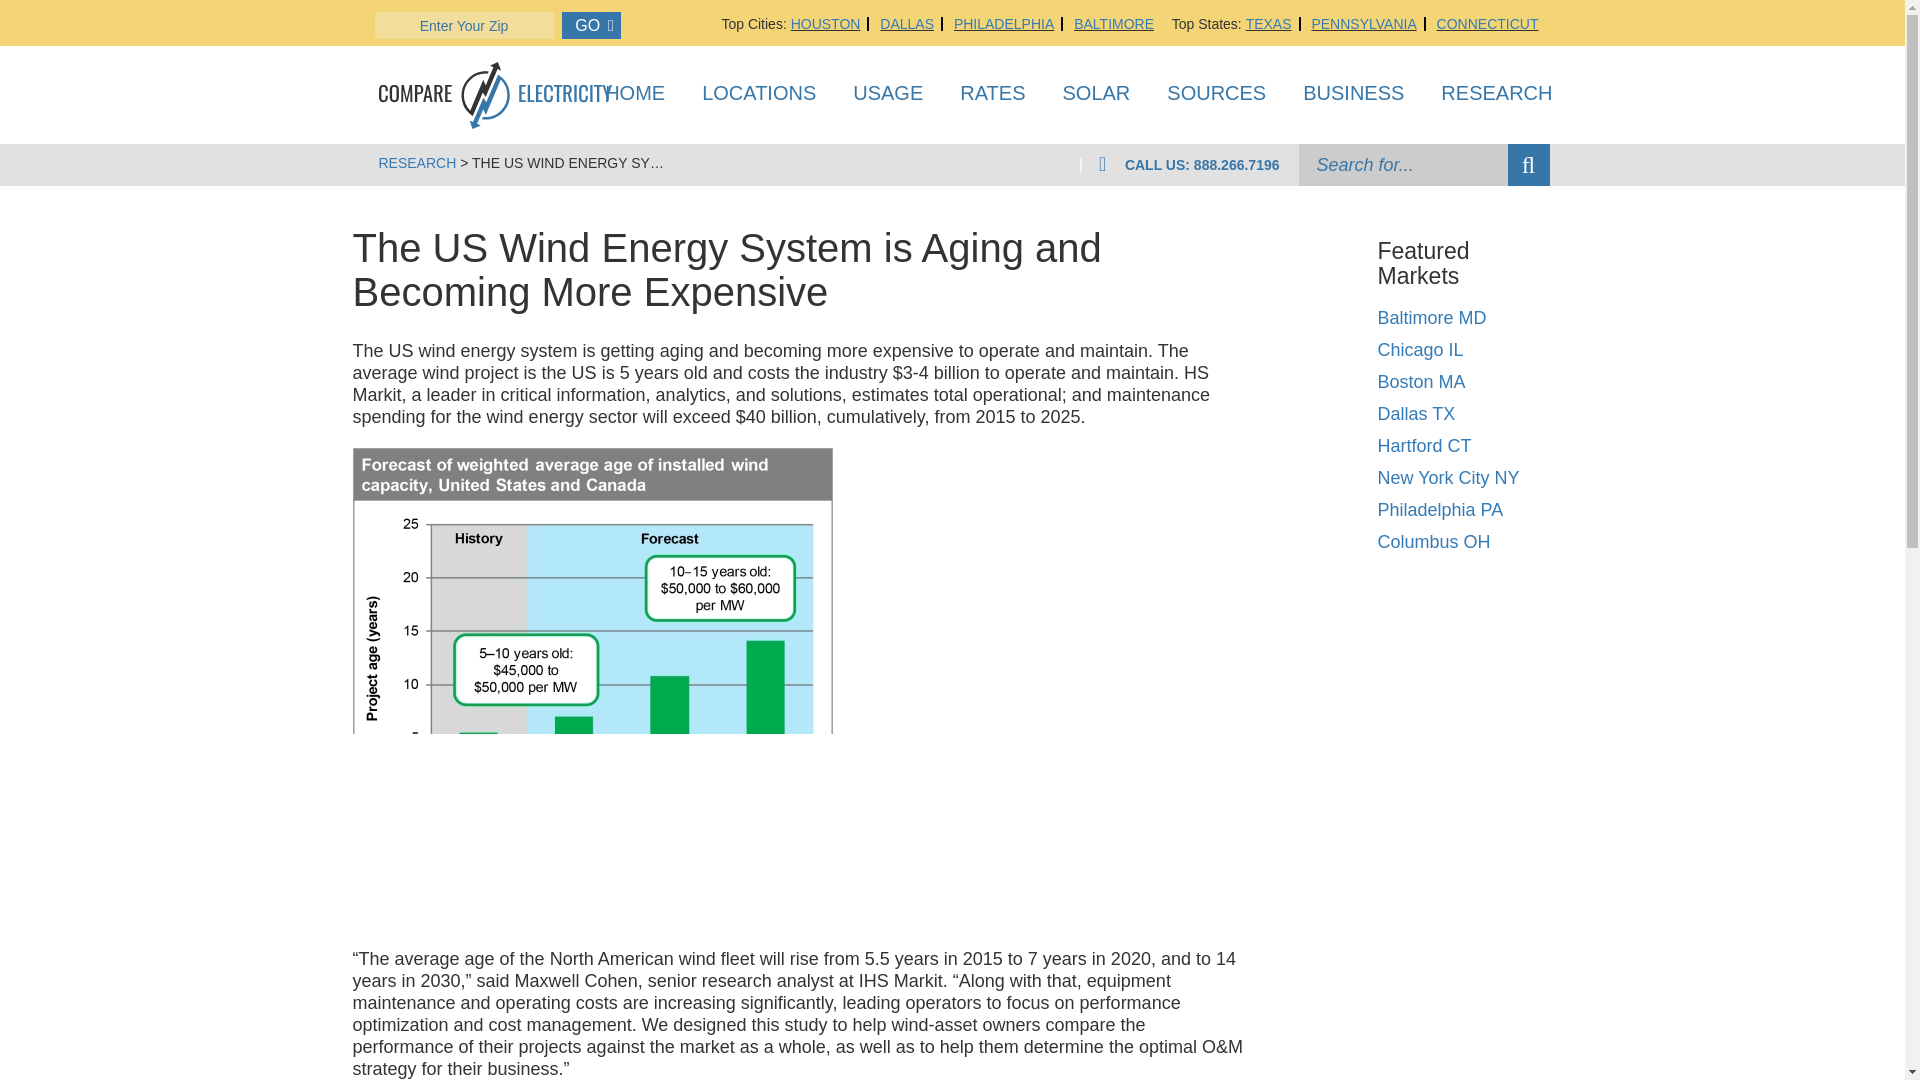  I want to click on HOUSTON, so click(826, 24).